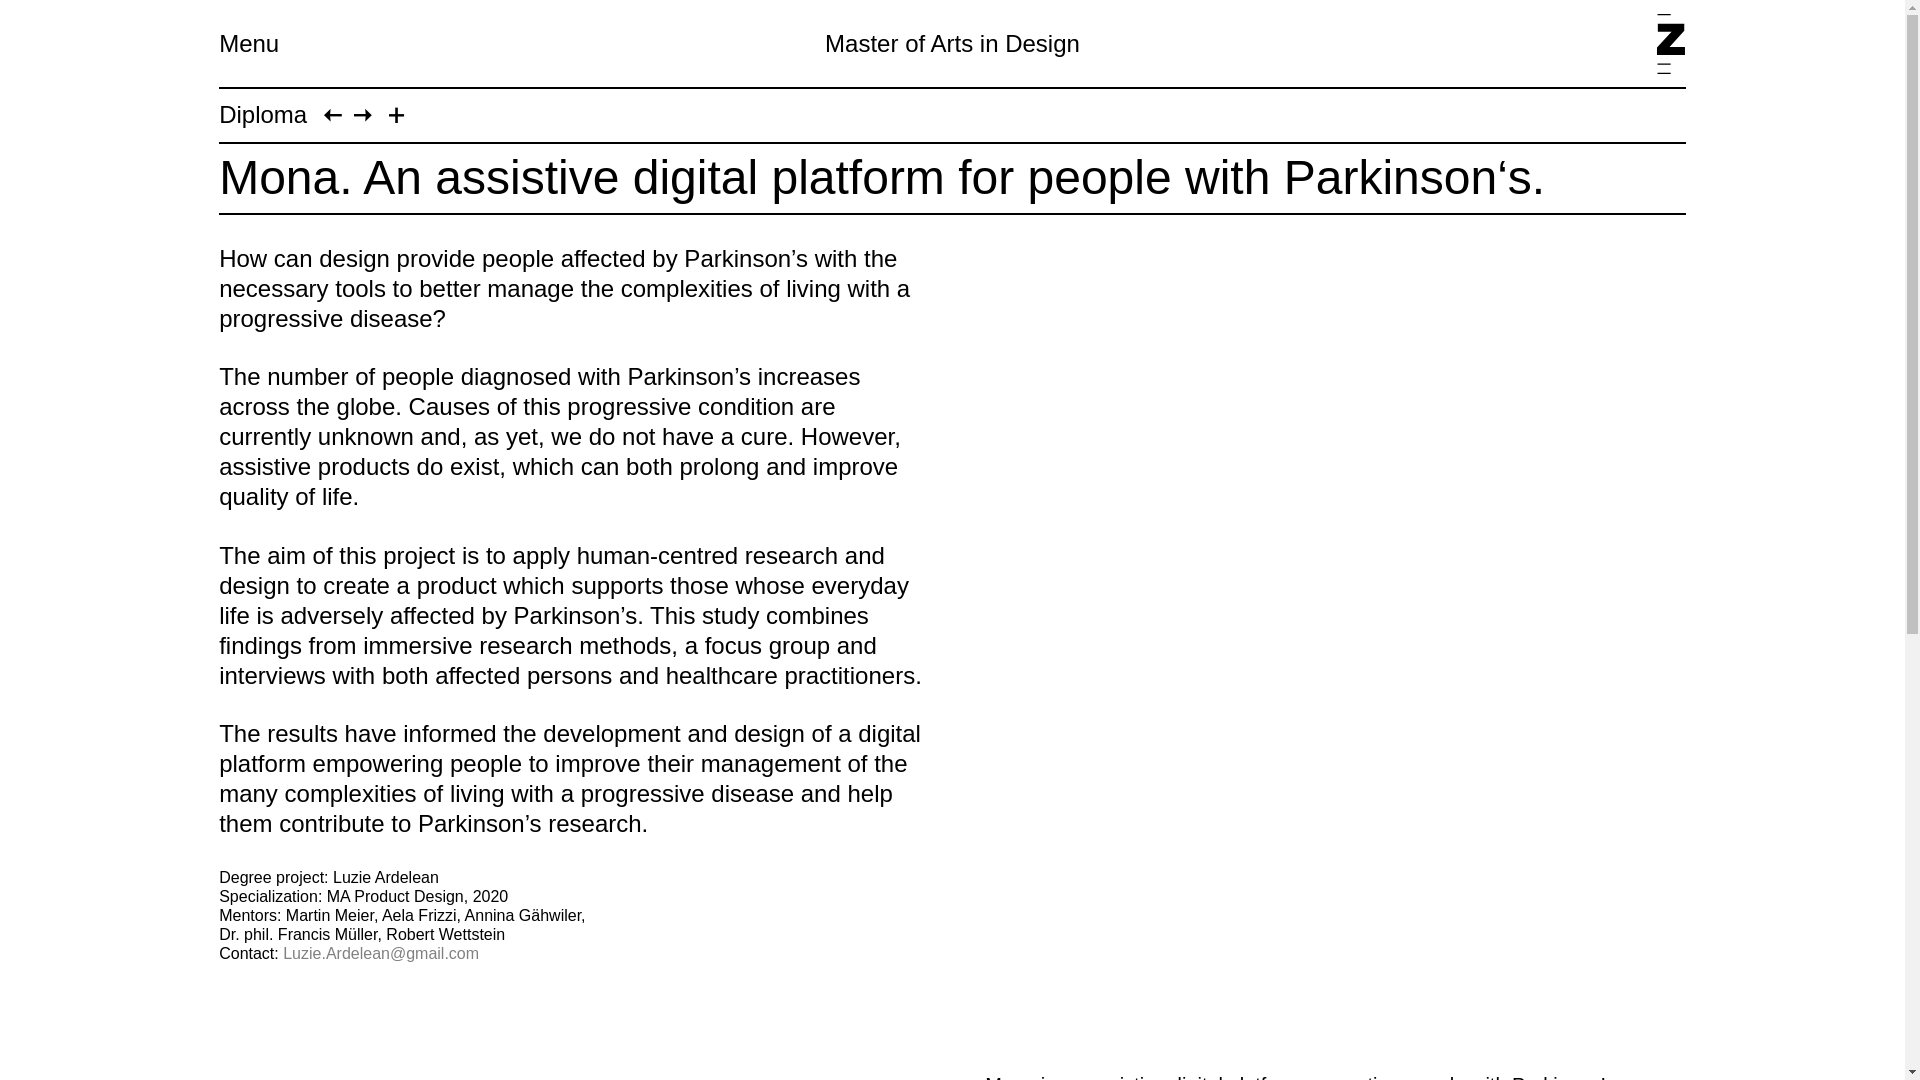 The height and width of the screenshot is (1080, 1920). What do you see at coordinates (248, 43) in the screenshot?
I see `Menu` at bounding box center [248, 43].